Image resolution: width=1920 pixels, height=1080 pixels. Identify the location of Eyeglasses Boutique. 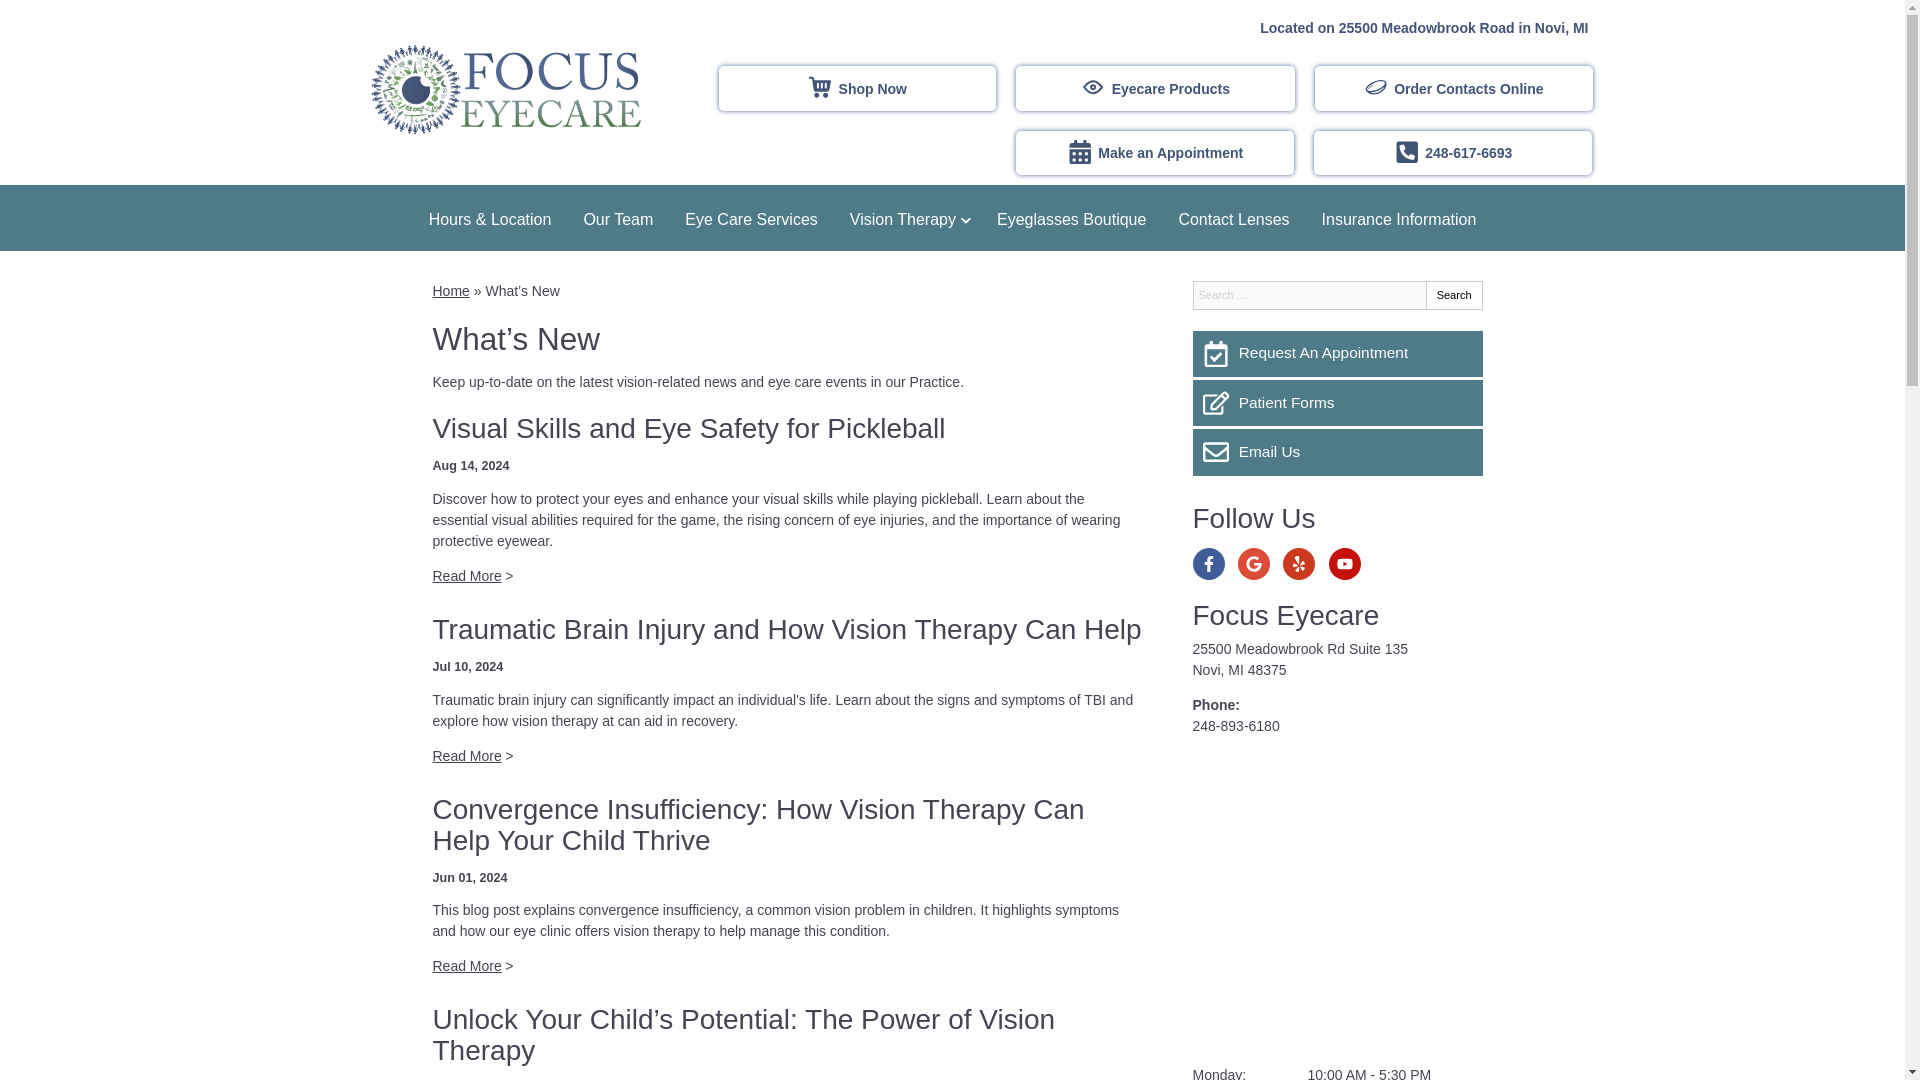
(1071, 218).